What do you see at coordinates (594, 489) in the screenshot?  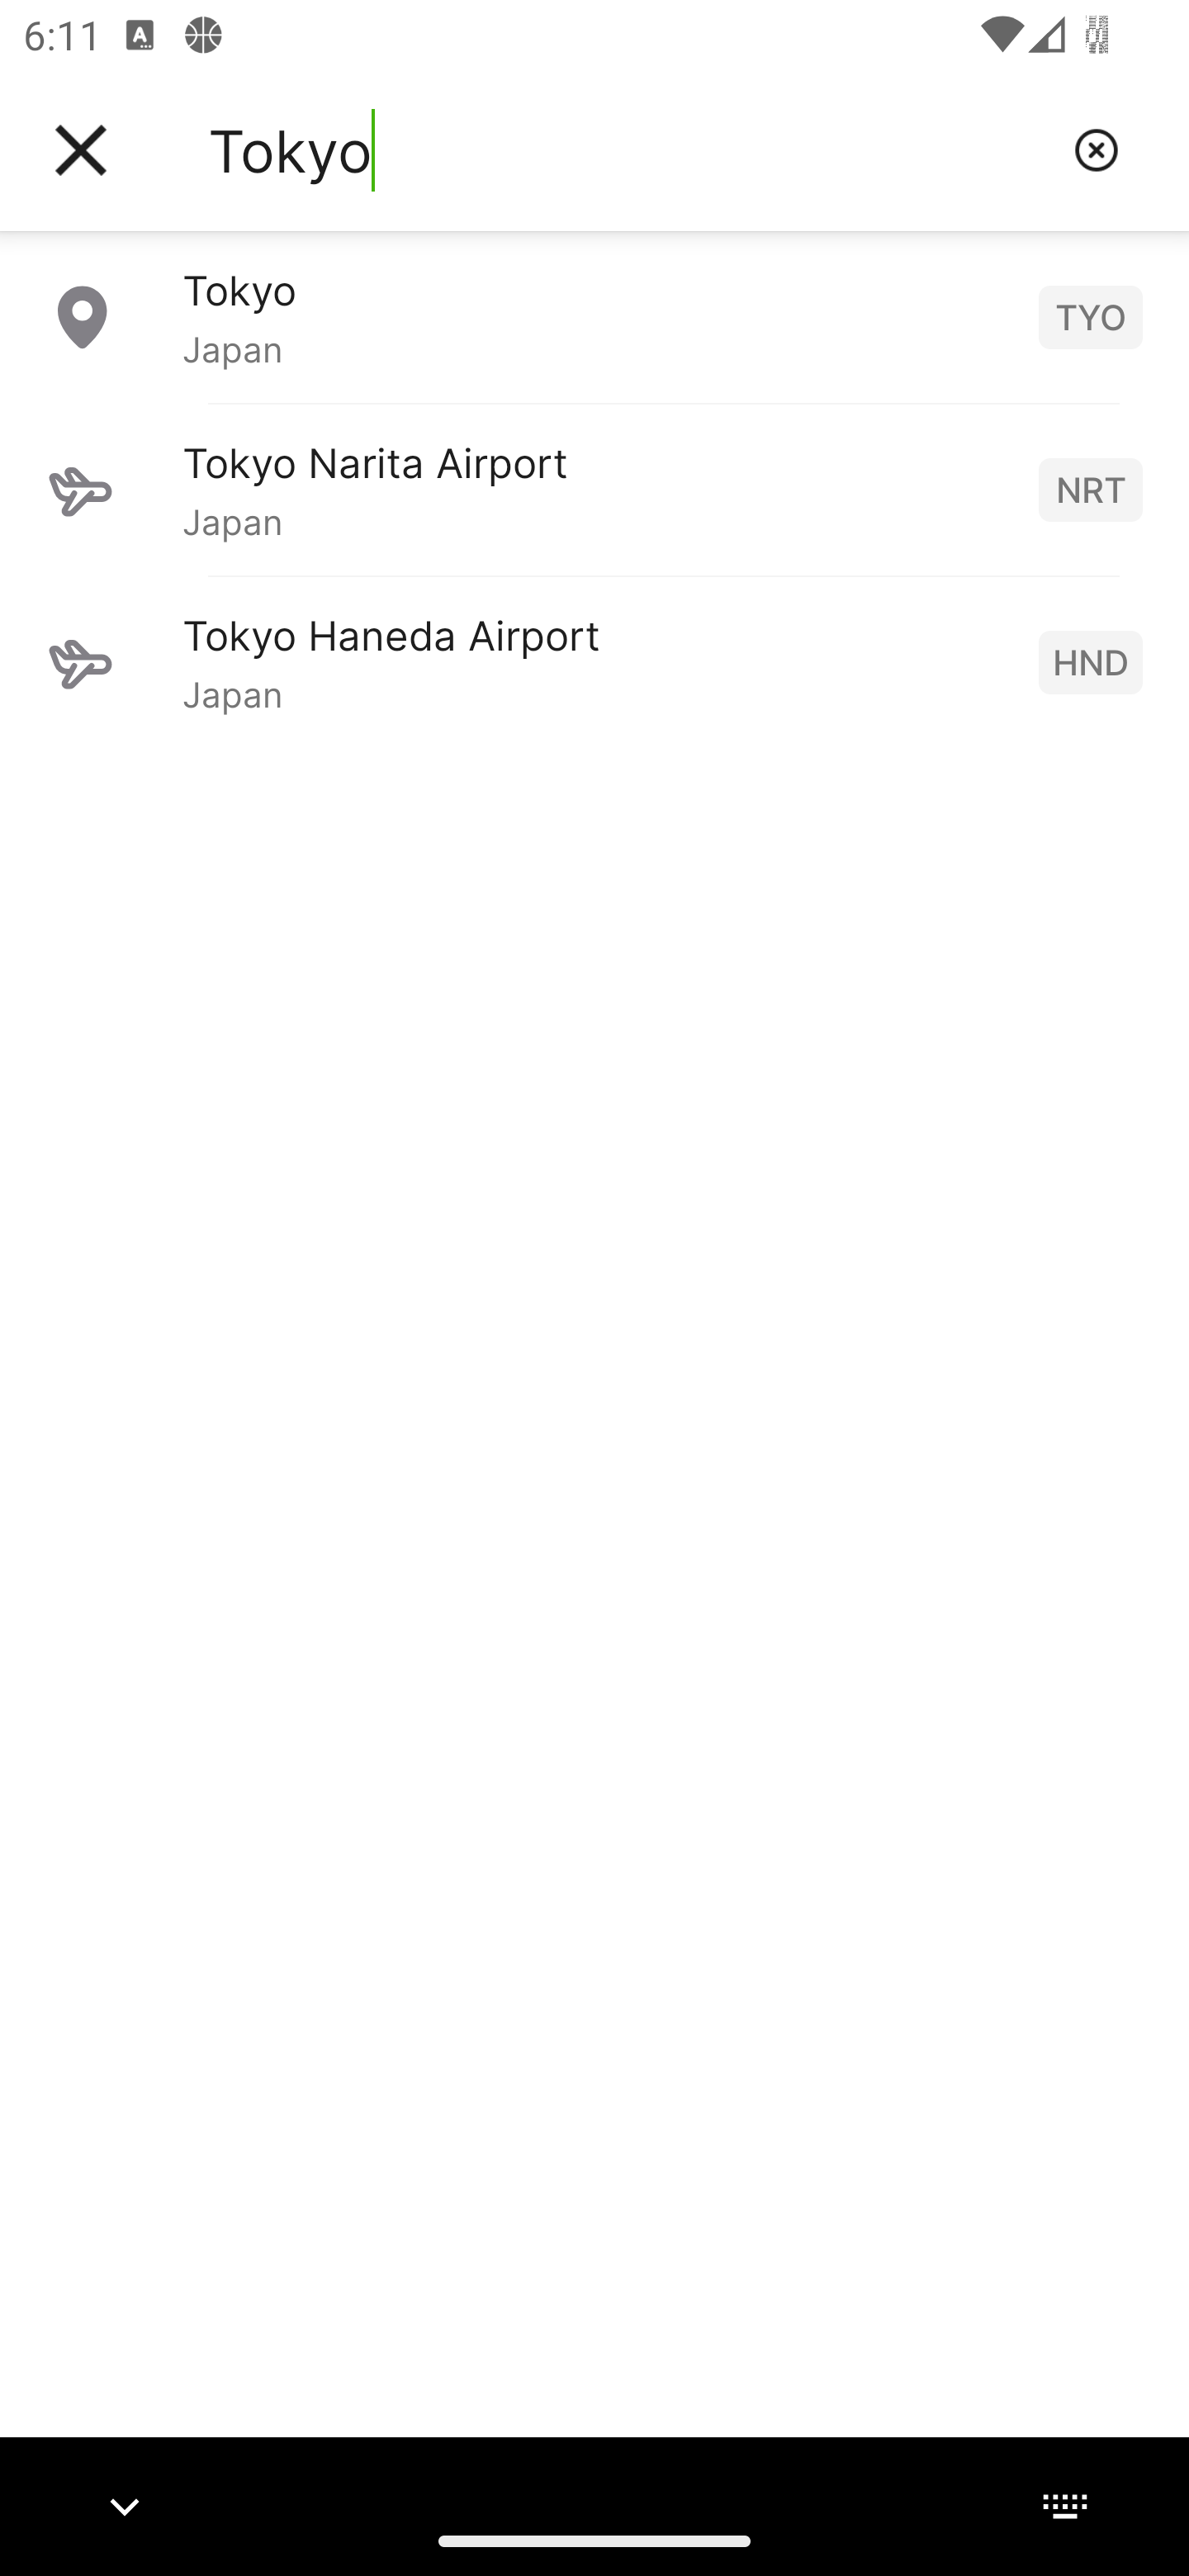 I see `Tokyo Narita Airport Japan NRT` at bounding box center [594, 489].